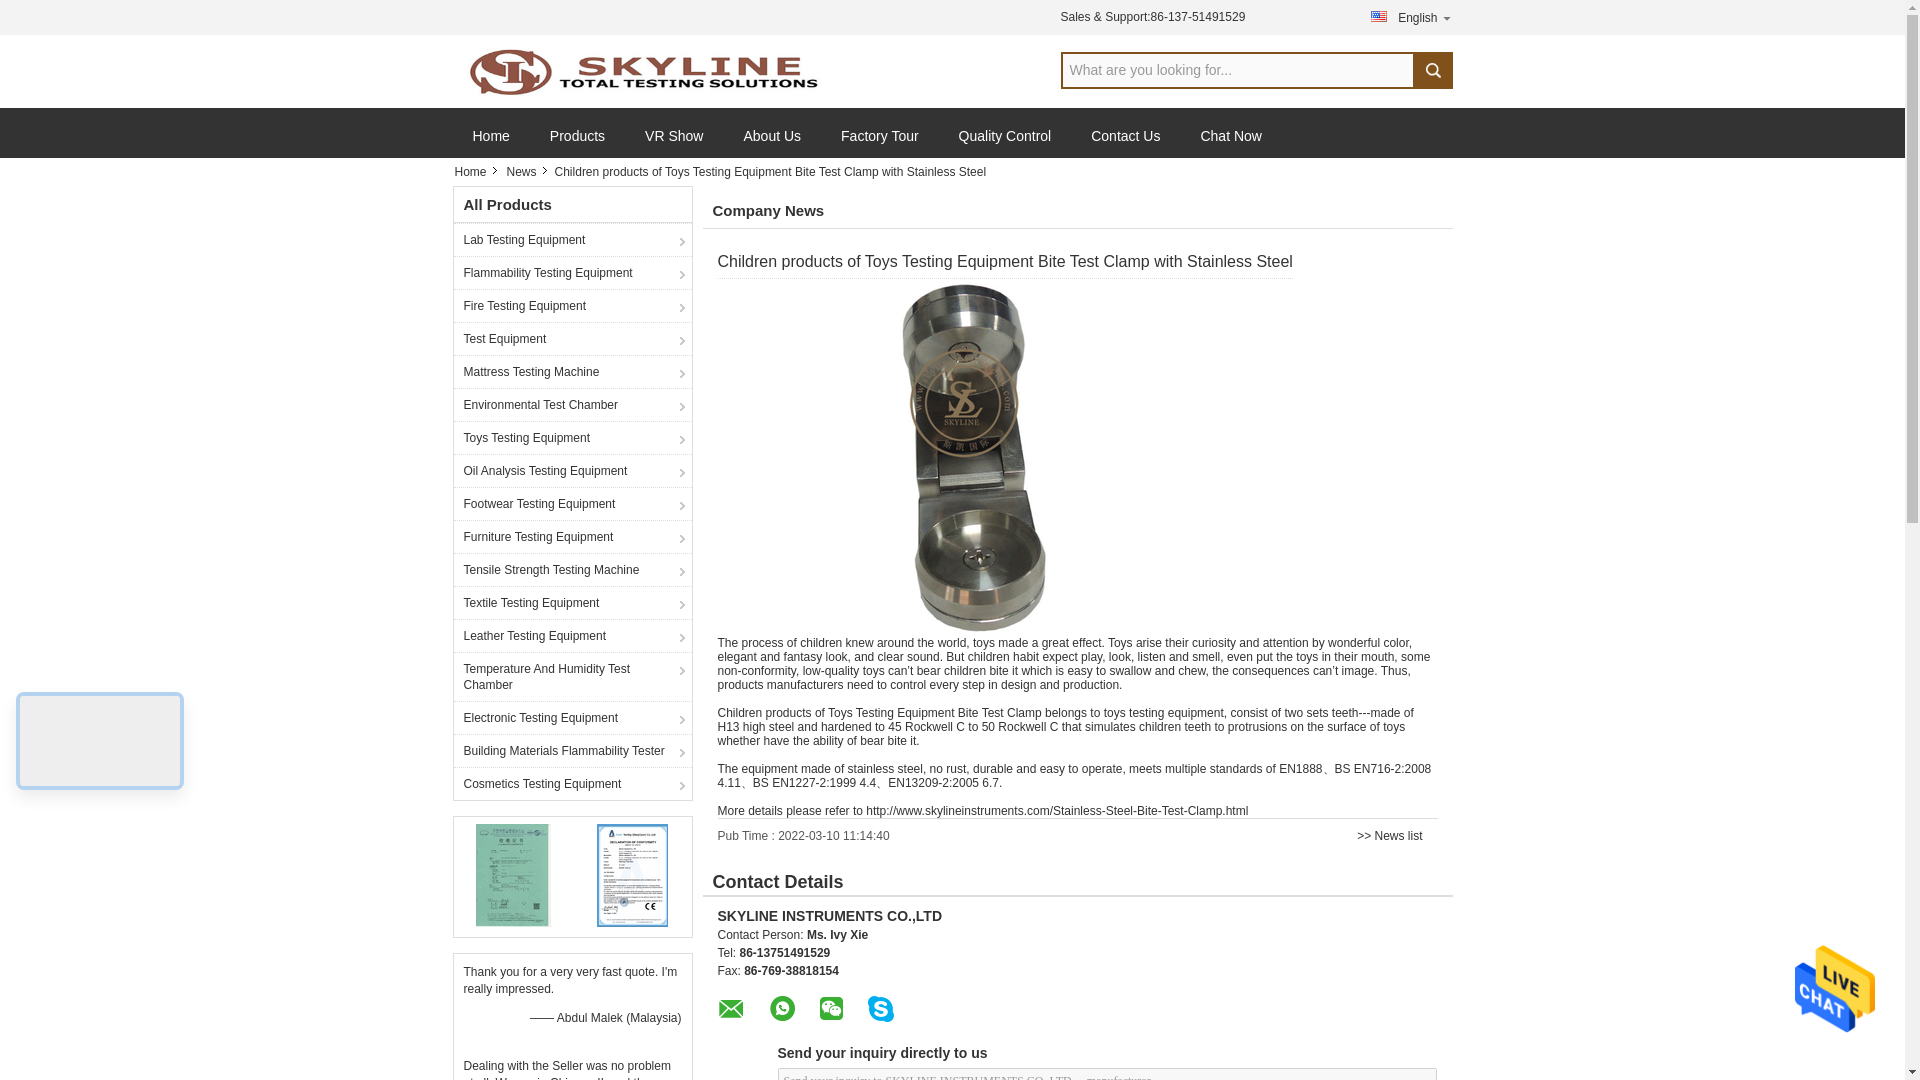 Image resolution: width=1920 pixels, height=1080 pixels. What do you see at coordinates (572, 272) in the screenshot?
I see `Flammability Testing Equipment` at bounding box center [572, 272].